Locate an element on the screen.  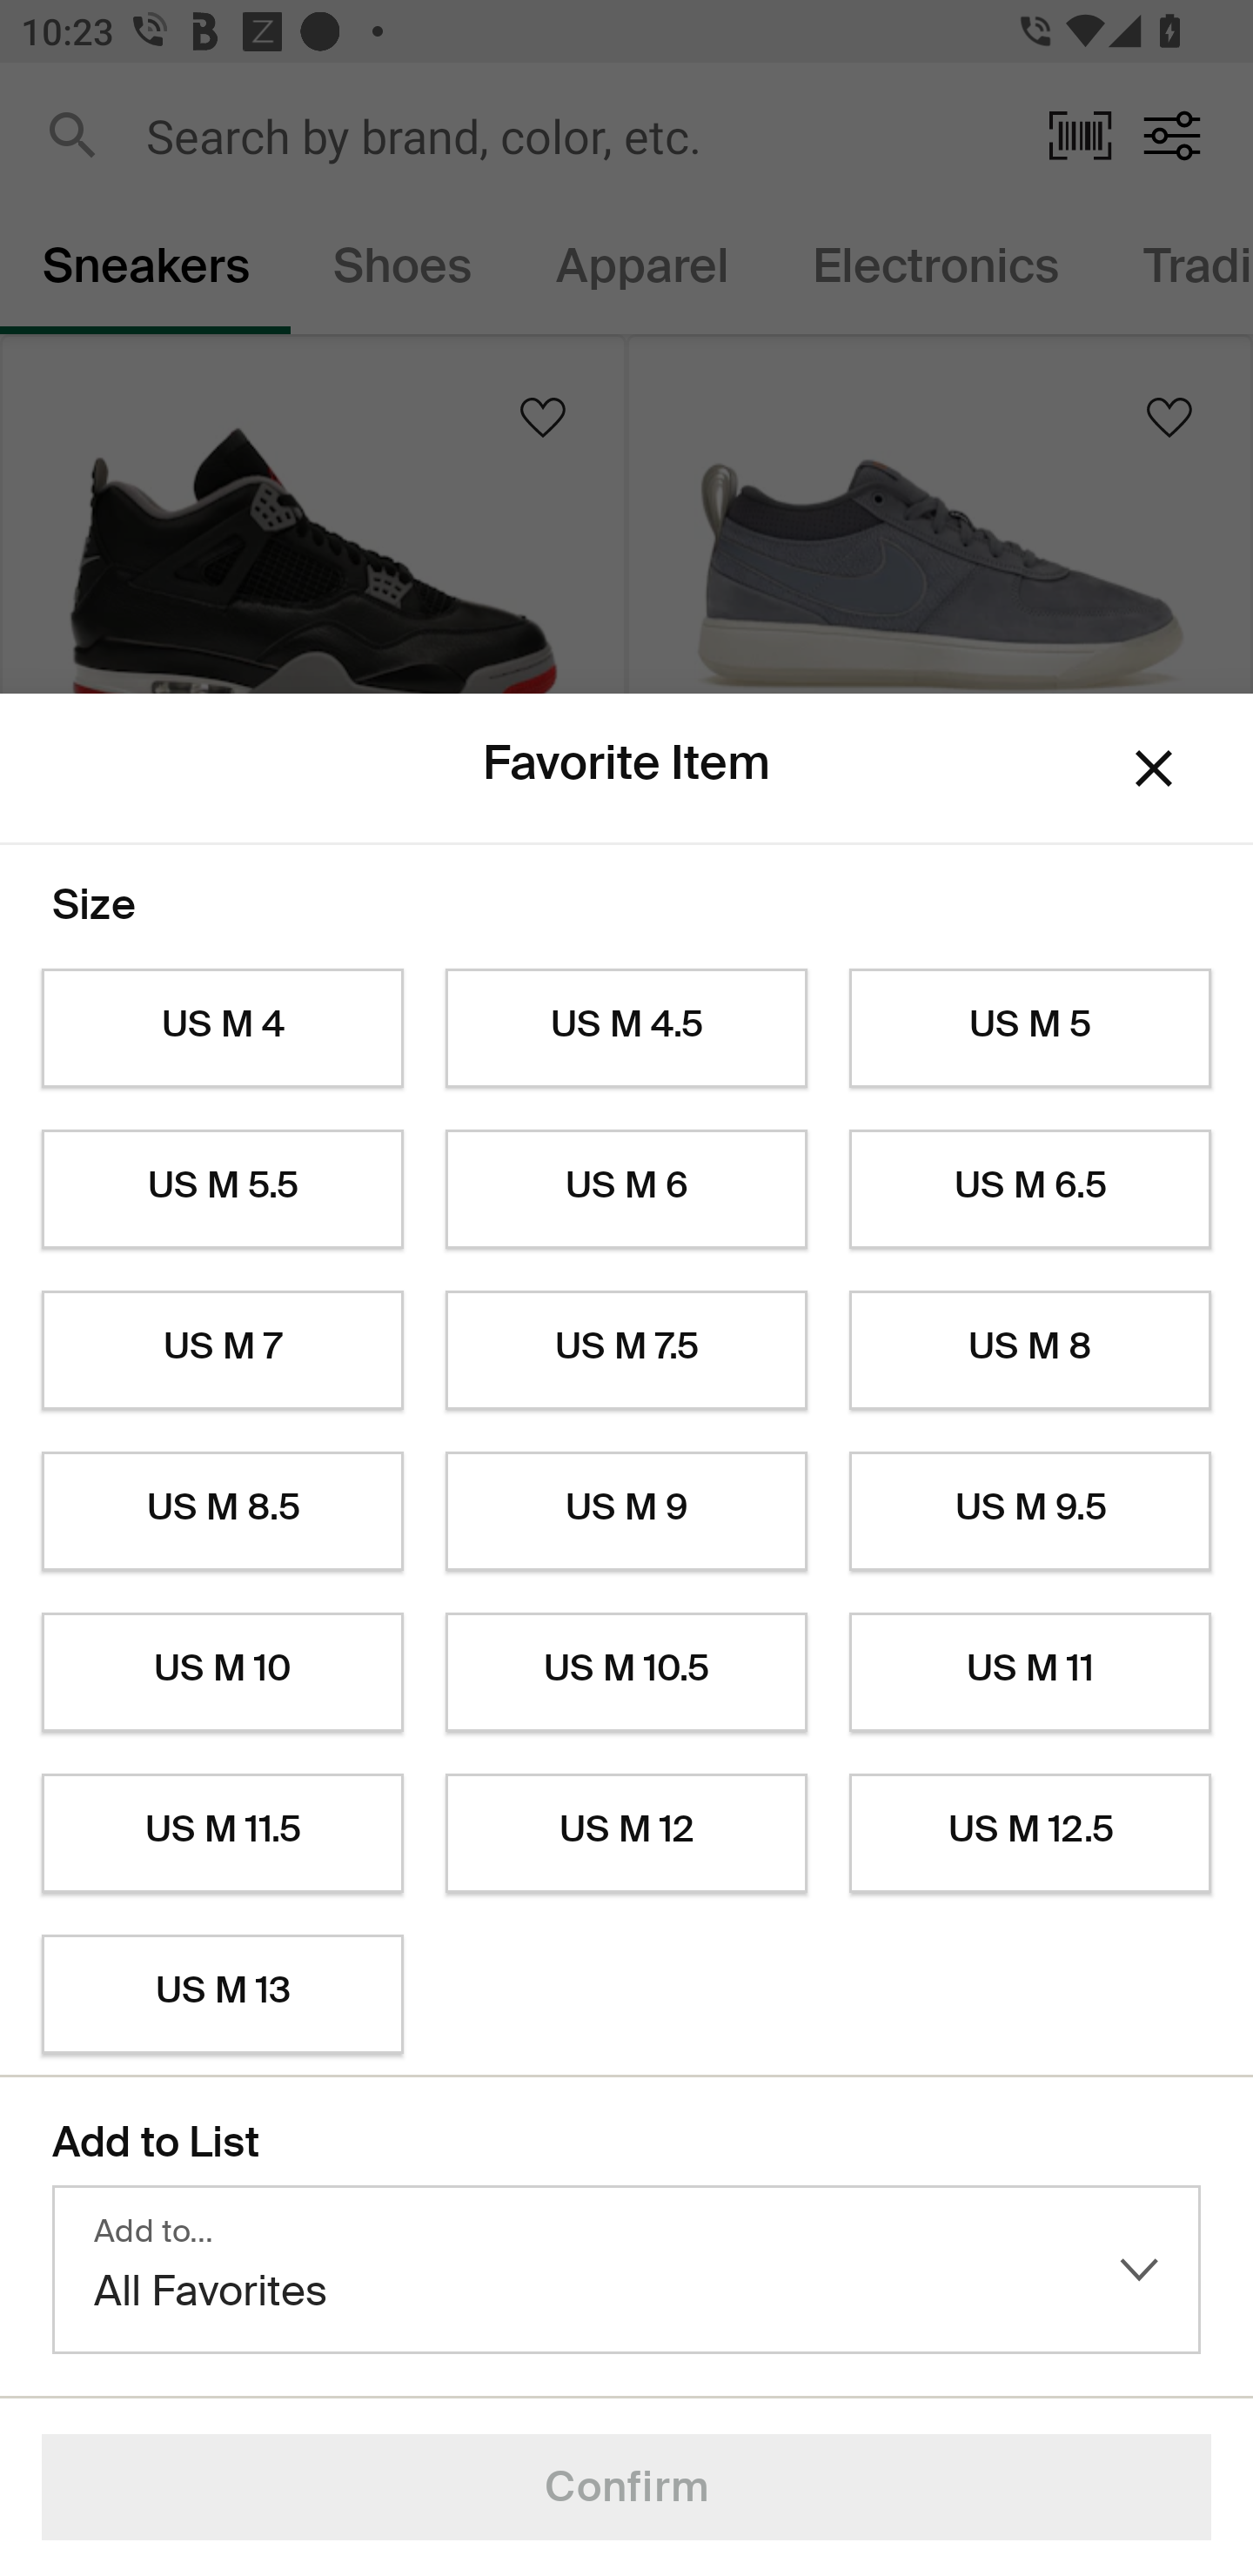
US M 5 is located at coordinates (1030, 1029).